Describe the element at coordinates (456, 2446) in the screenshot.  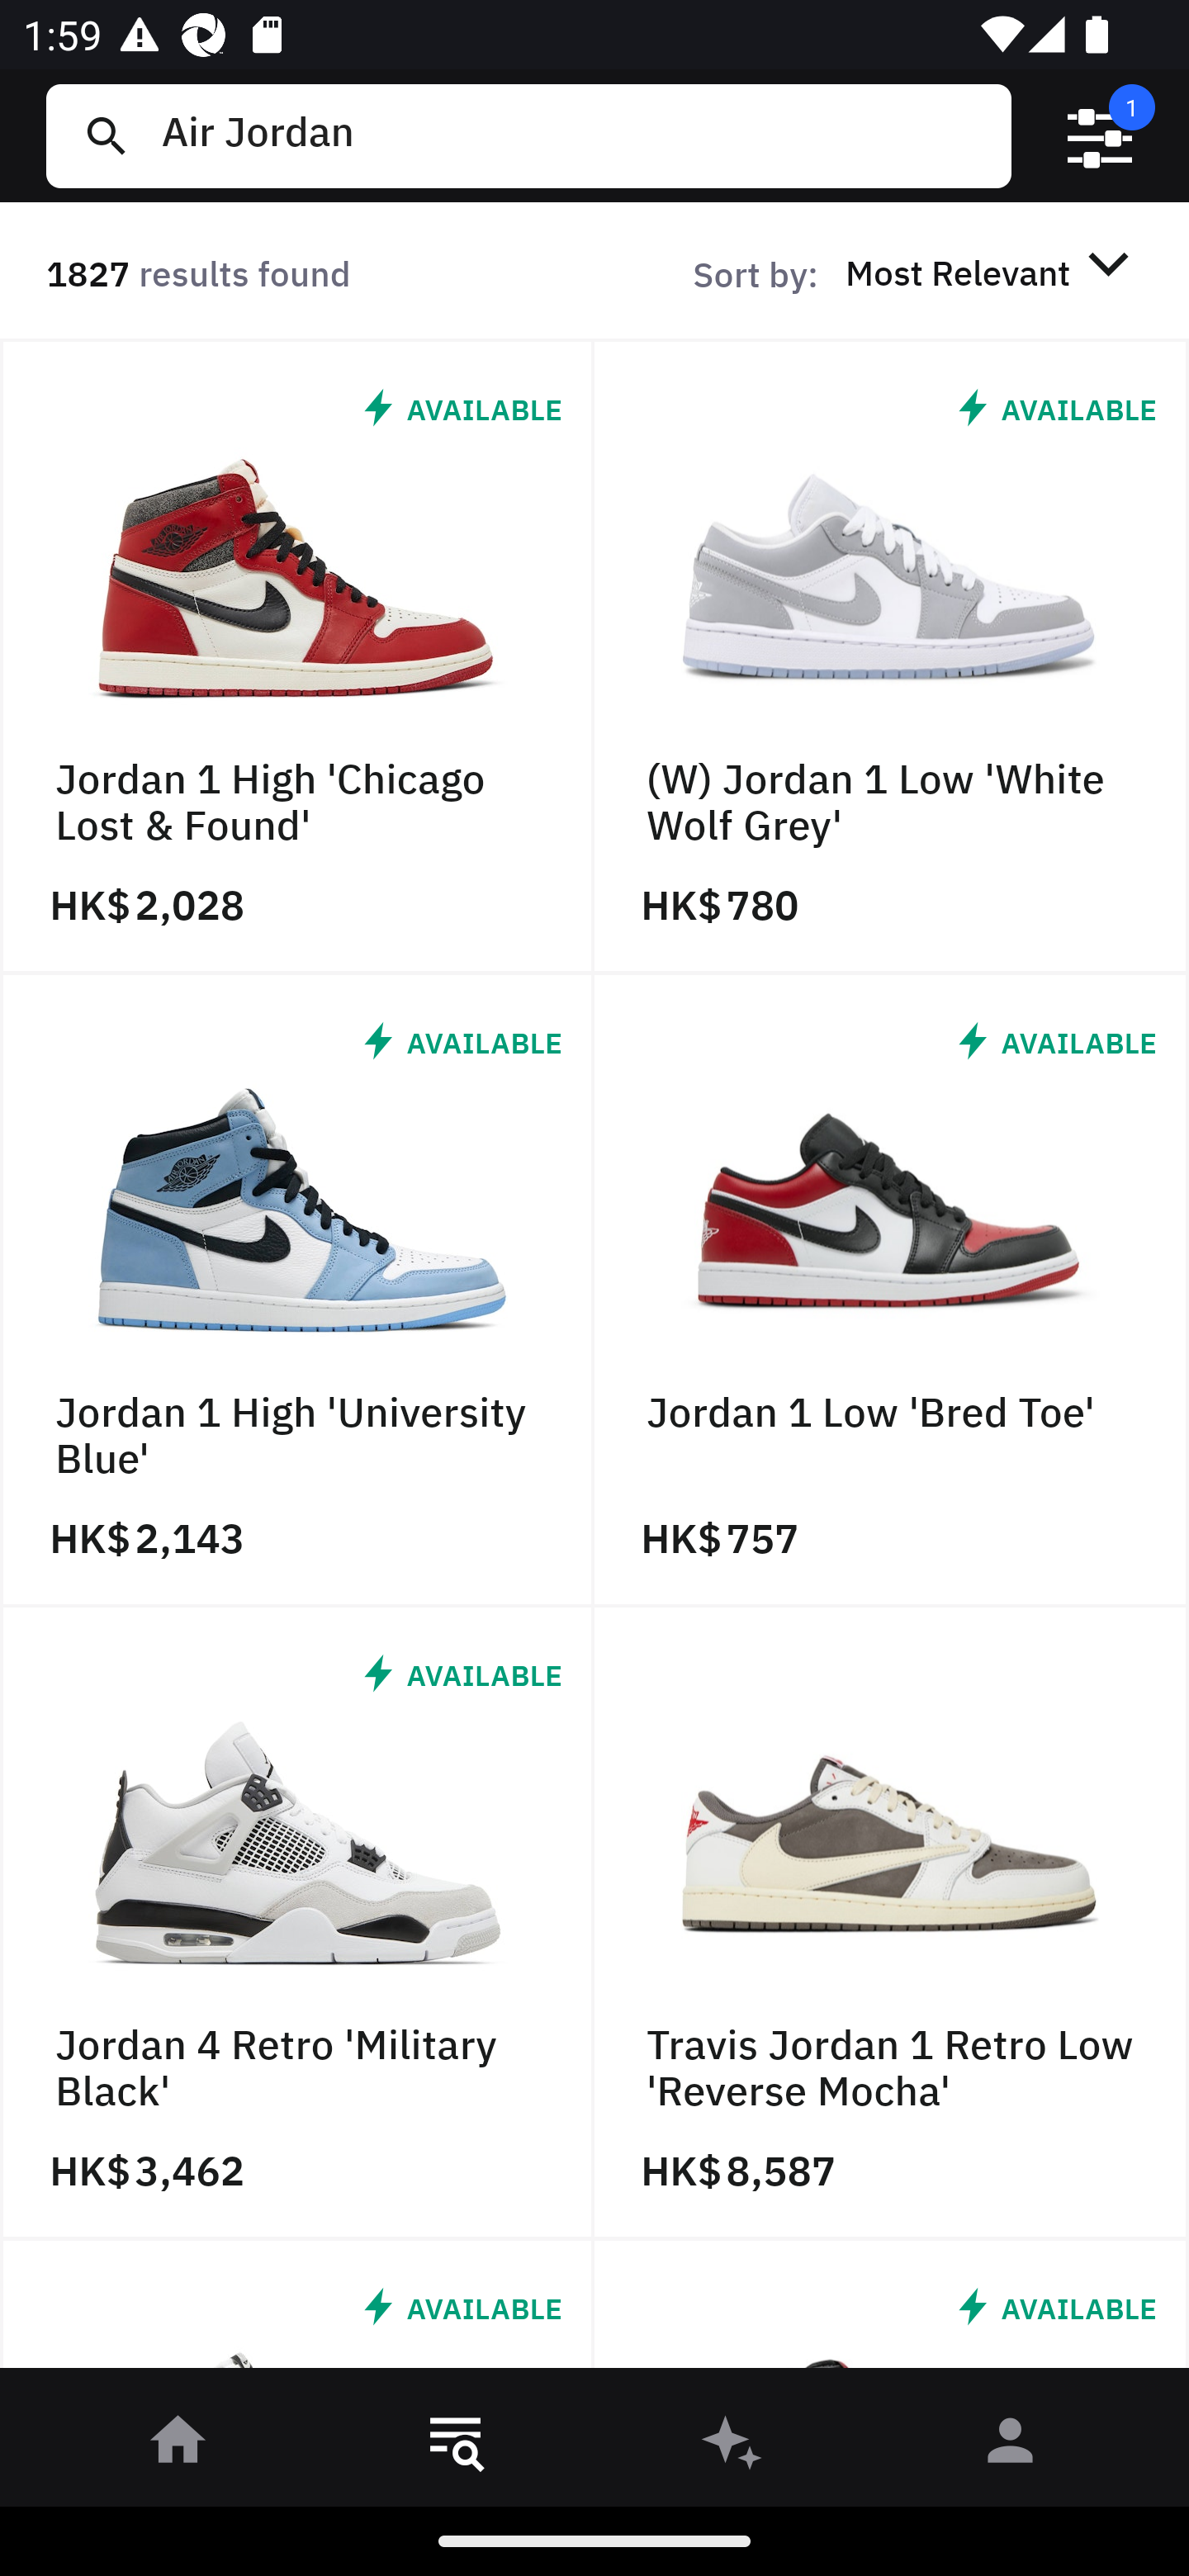
I see `󱎸` at that location.